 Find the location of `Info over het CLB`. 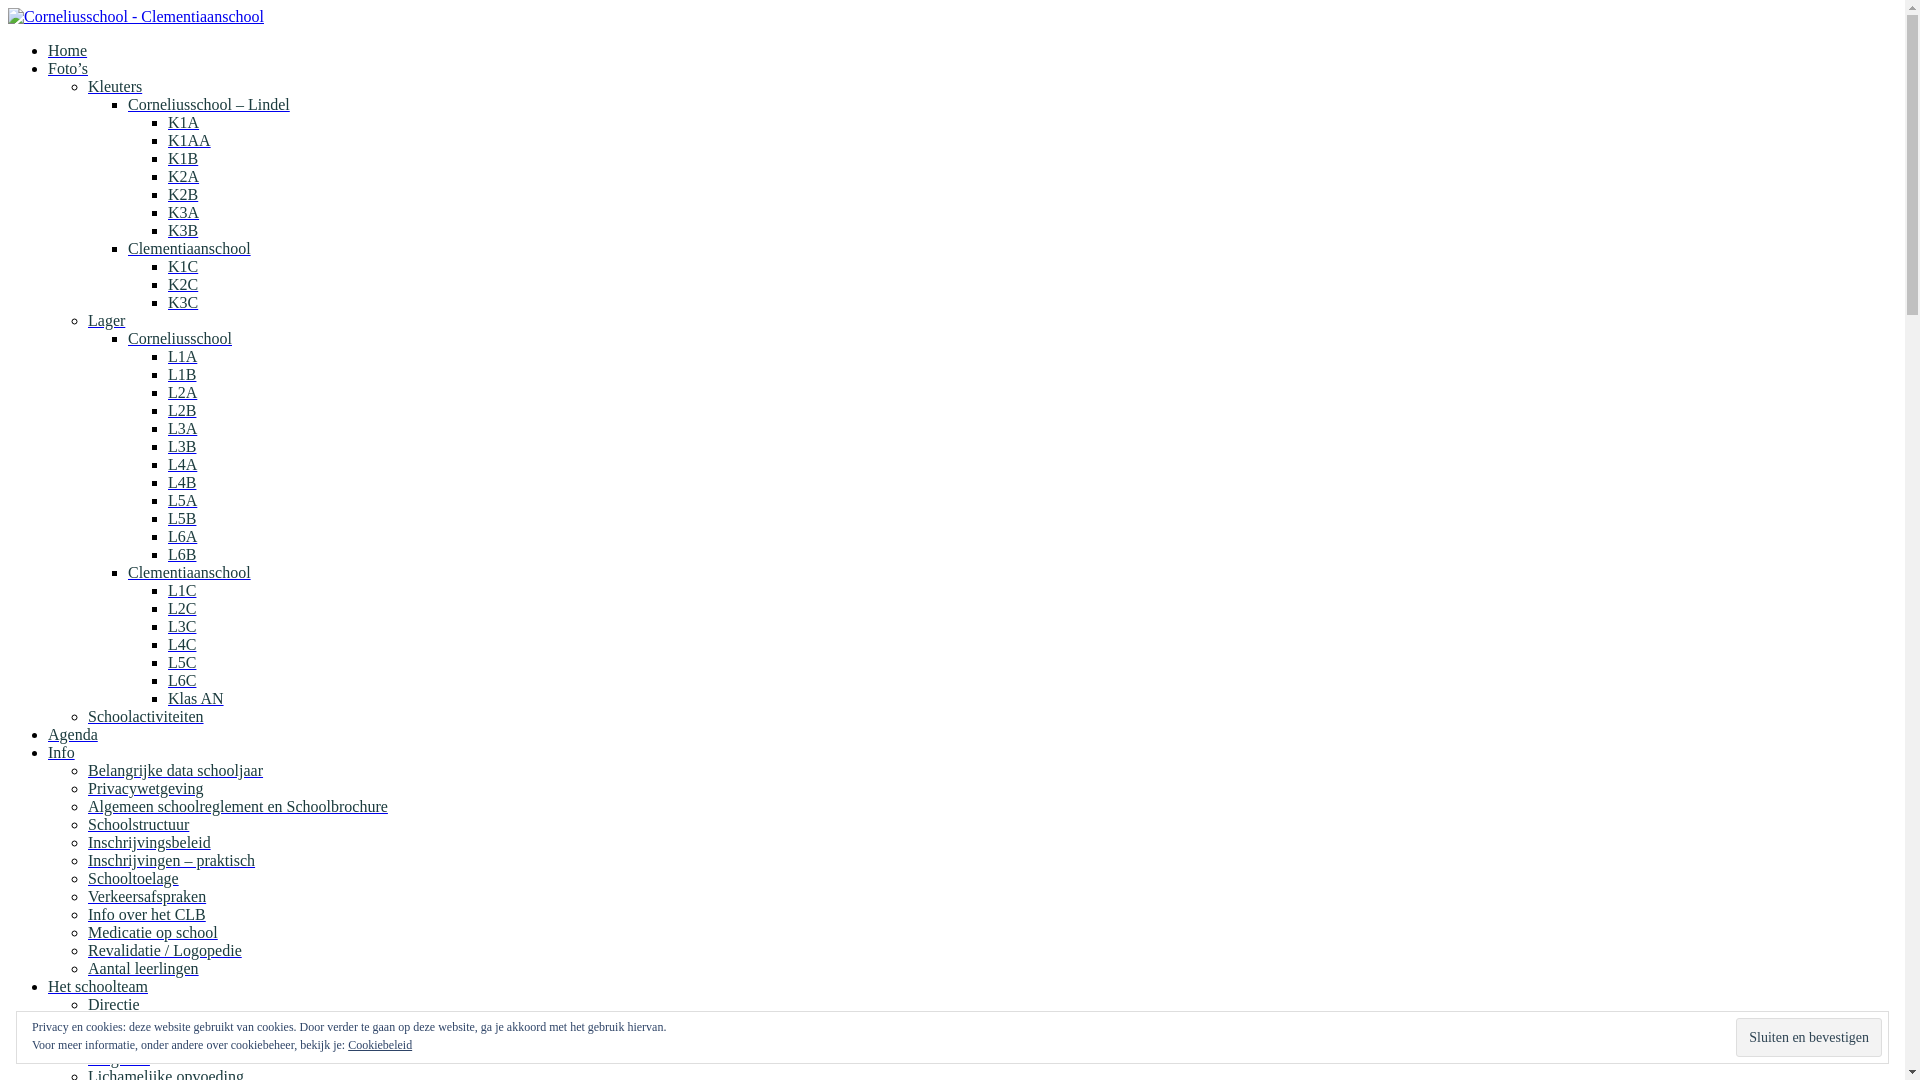

Info over het CLB is located at coordinates (147, 914).